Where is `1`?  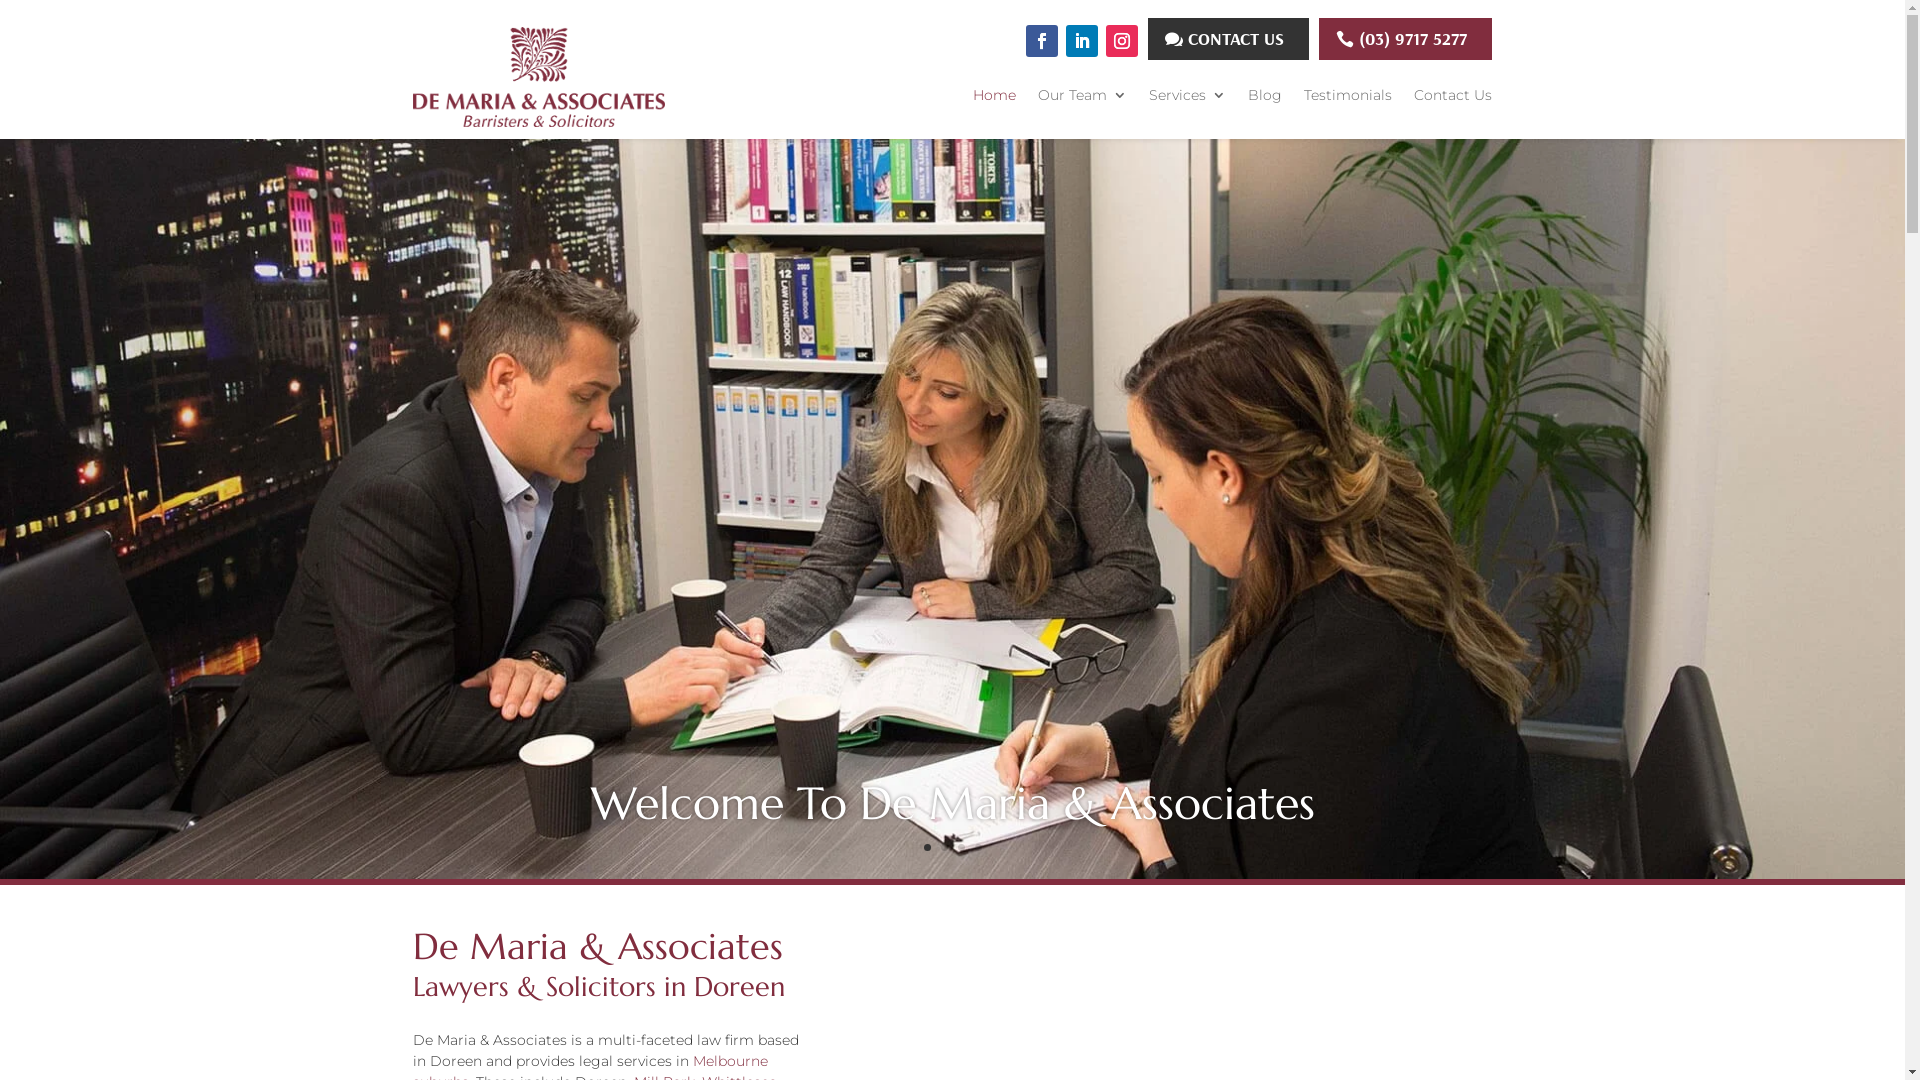 1 is located at coordinates (928, 848).